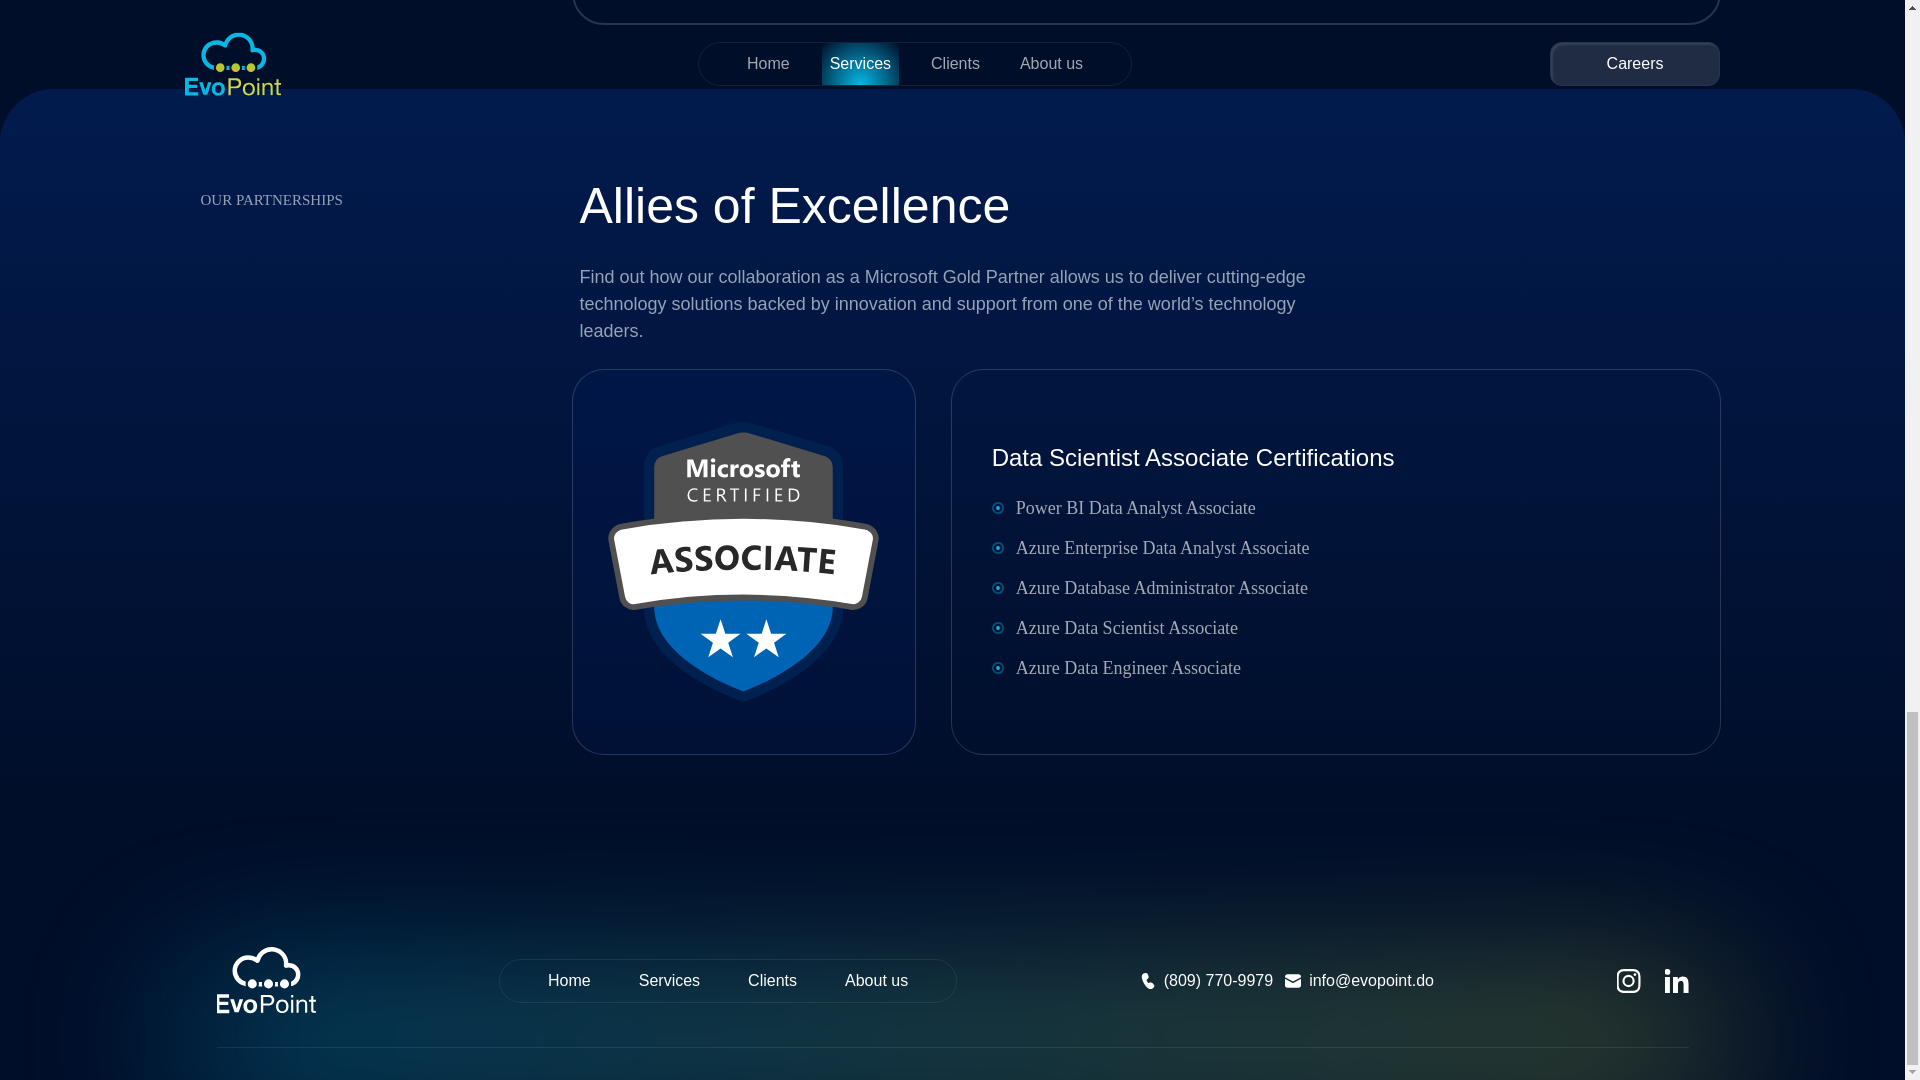  Describe the element at coordinates (772, 980) in the screenshot. I see `Clients` at that location.